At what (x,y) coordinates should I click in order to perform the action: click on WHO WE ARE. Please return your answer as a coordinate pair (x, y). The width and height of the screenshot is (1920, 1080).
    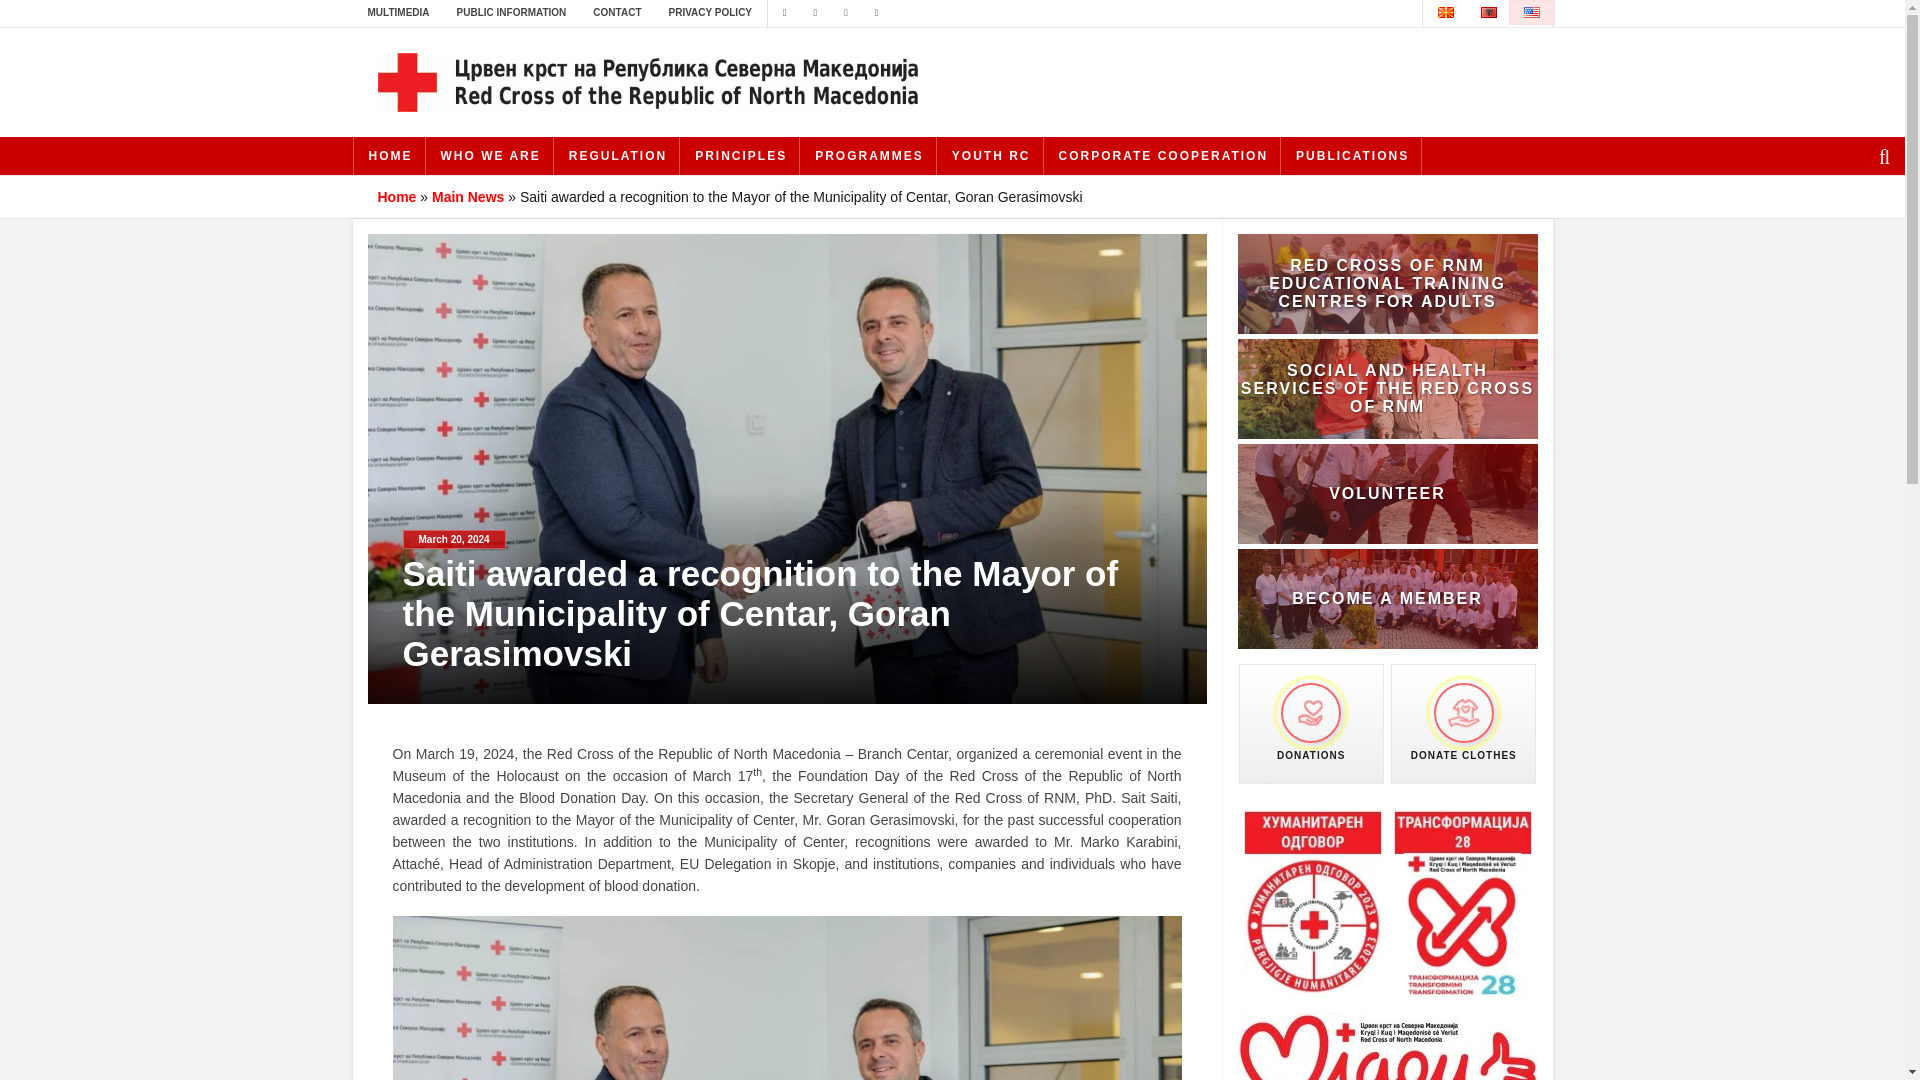
    Looking at the image, I should click on (491, 156).